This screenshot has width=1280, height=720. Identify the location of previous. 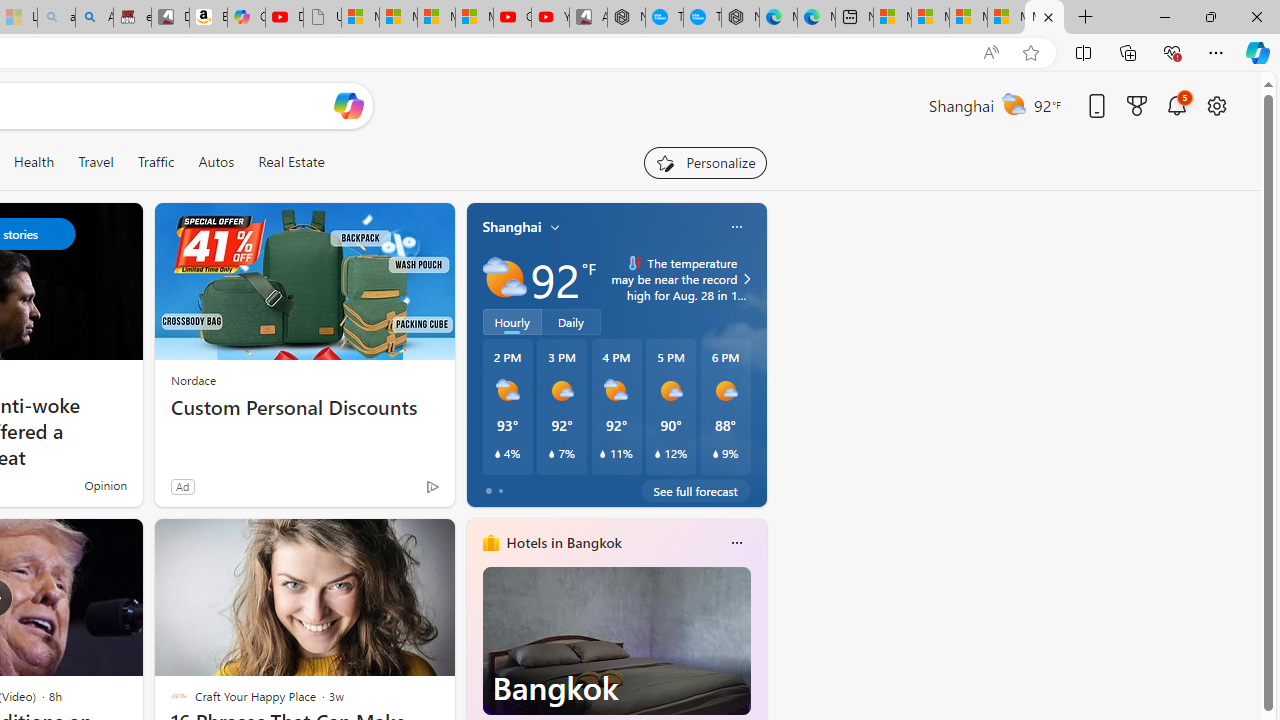
(476, 670).